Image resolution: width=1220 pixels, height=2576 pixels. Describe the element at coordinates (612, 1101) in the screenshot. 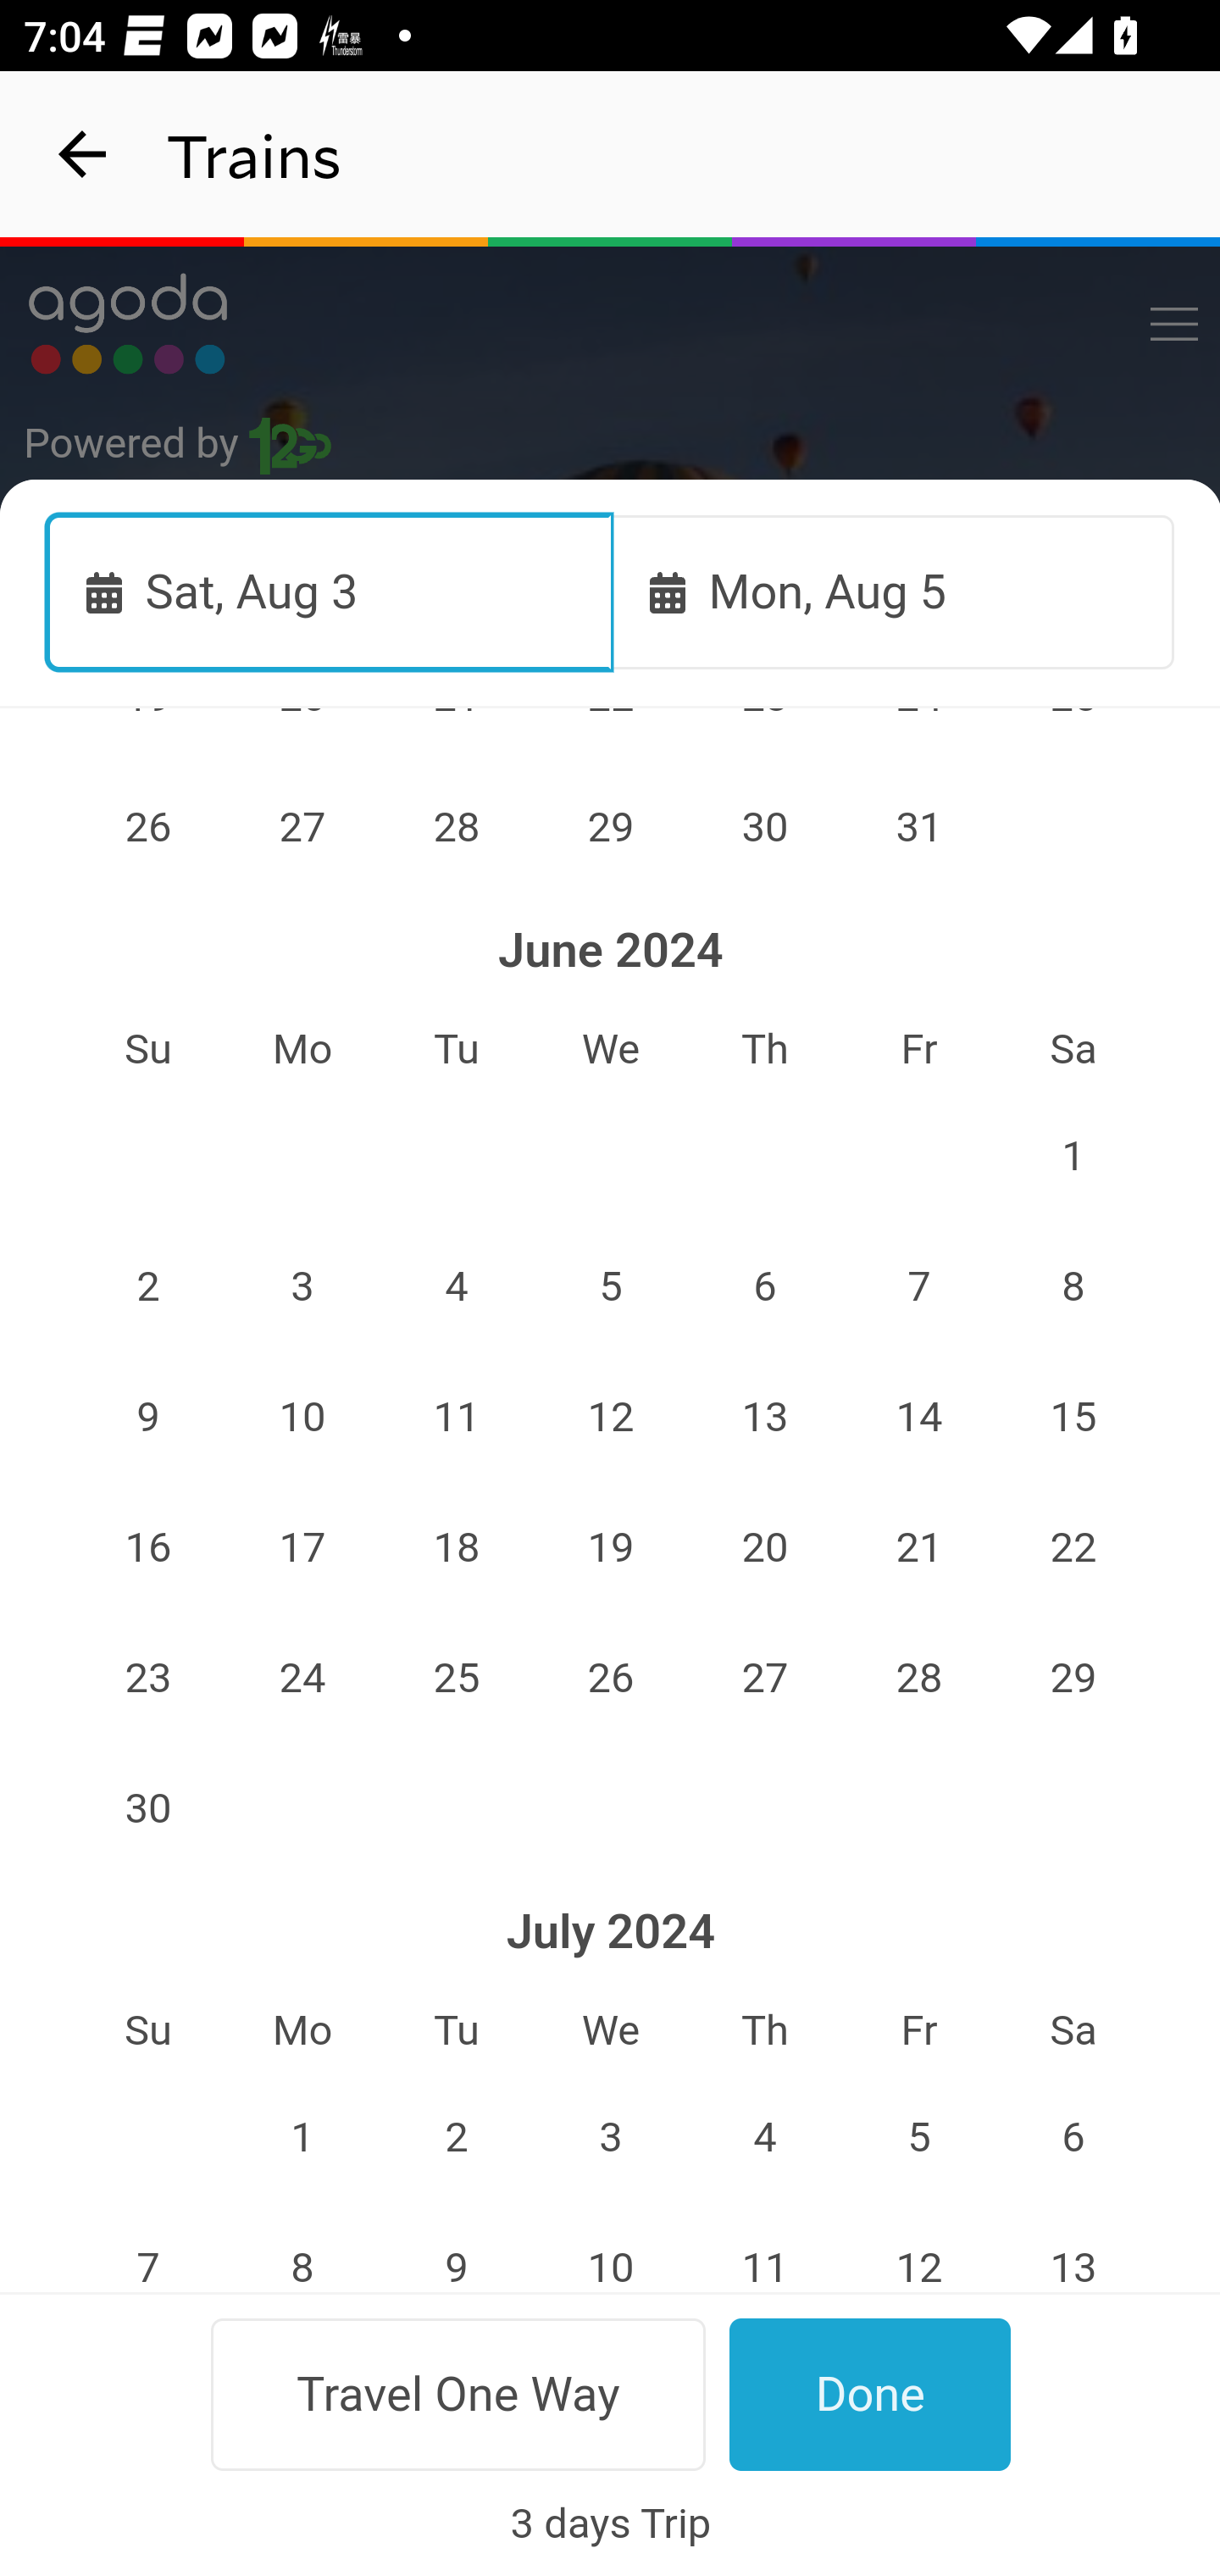

I see `Liverpool` at that location.